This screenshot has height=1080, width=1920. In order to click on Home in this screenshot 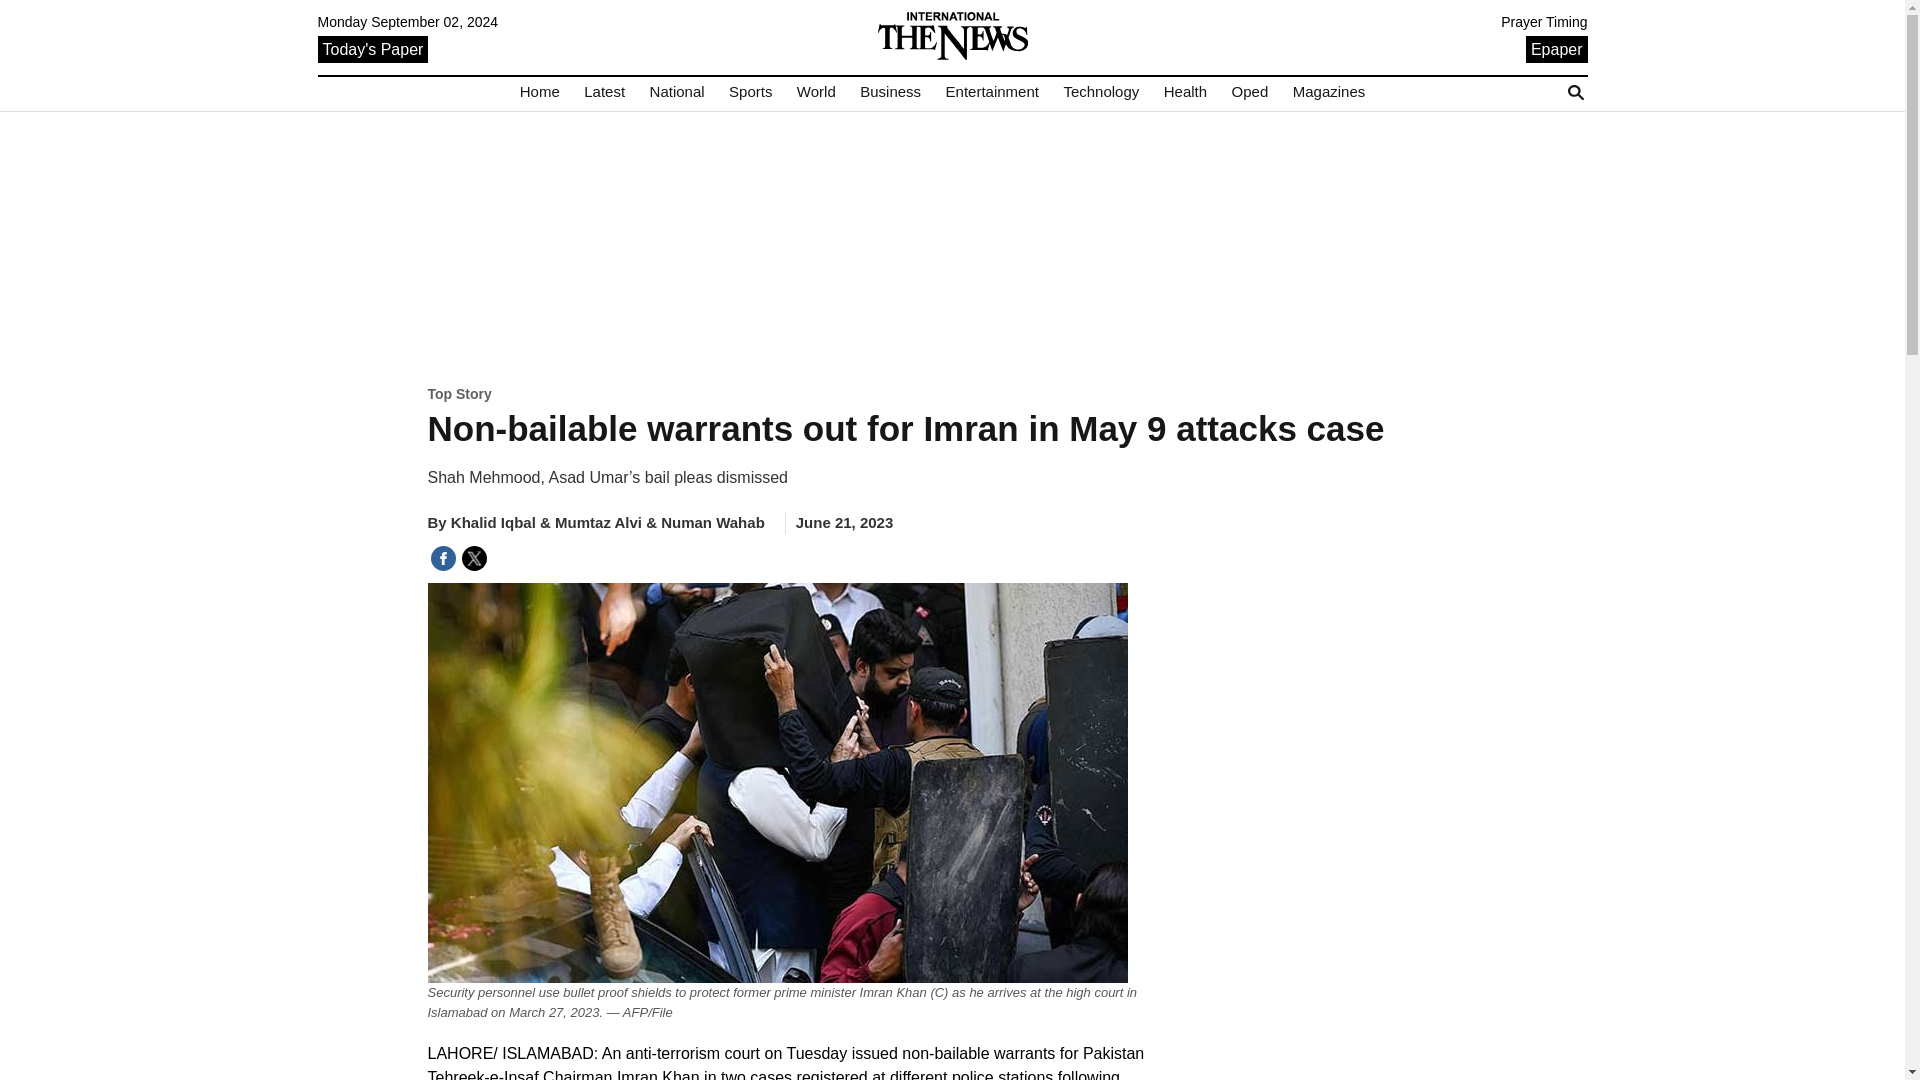, I will do `click(540, 92)`.